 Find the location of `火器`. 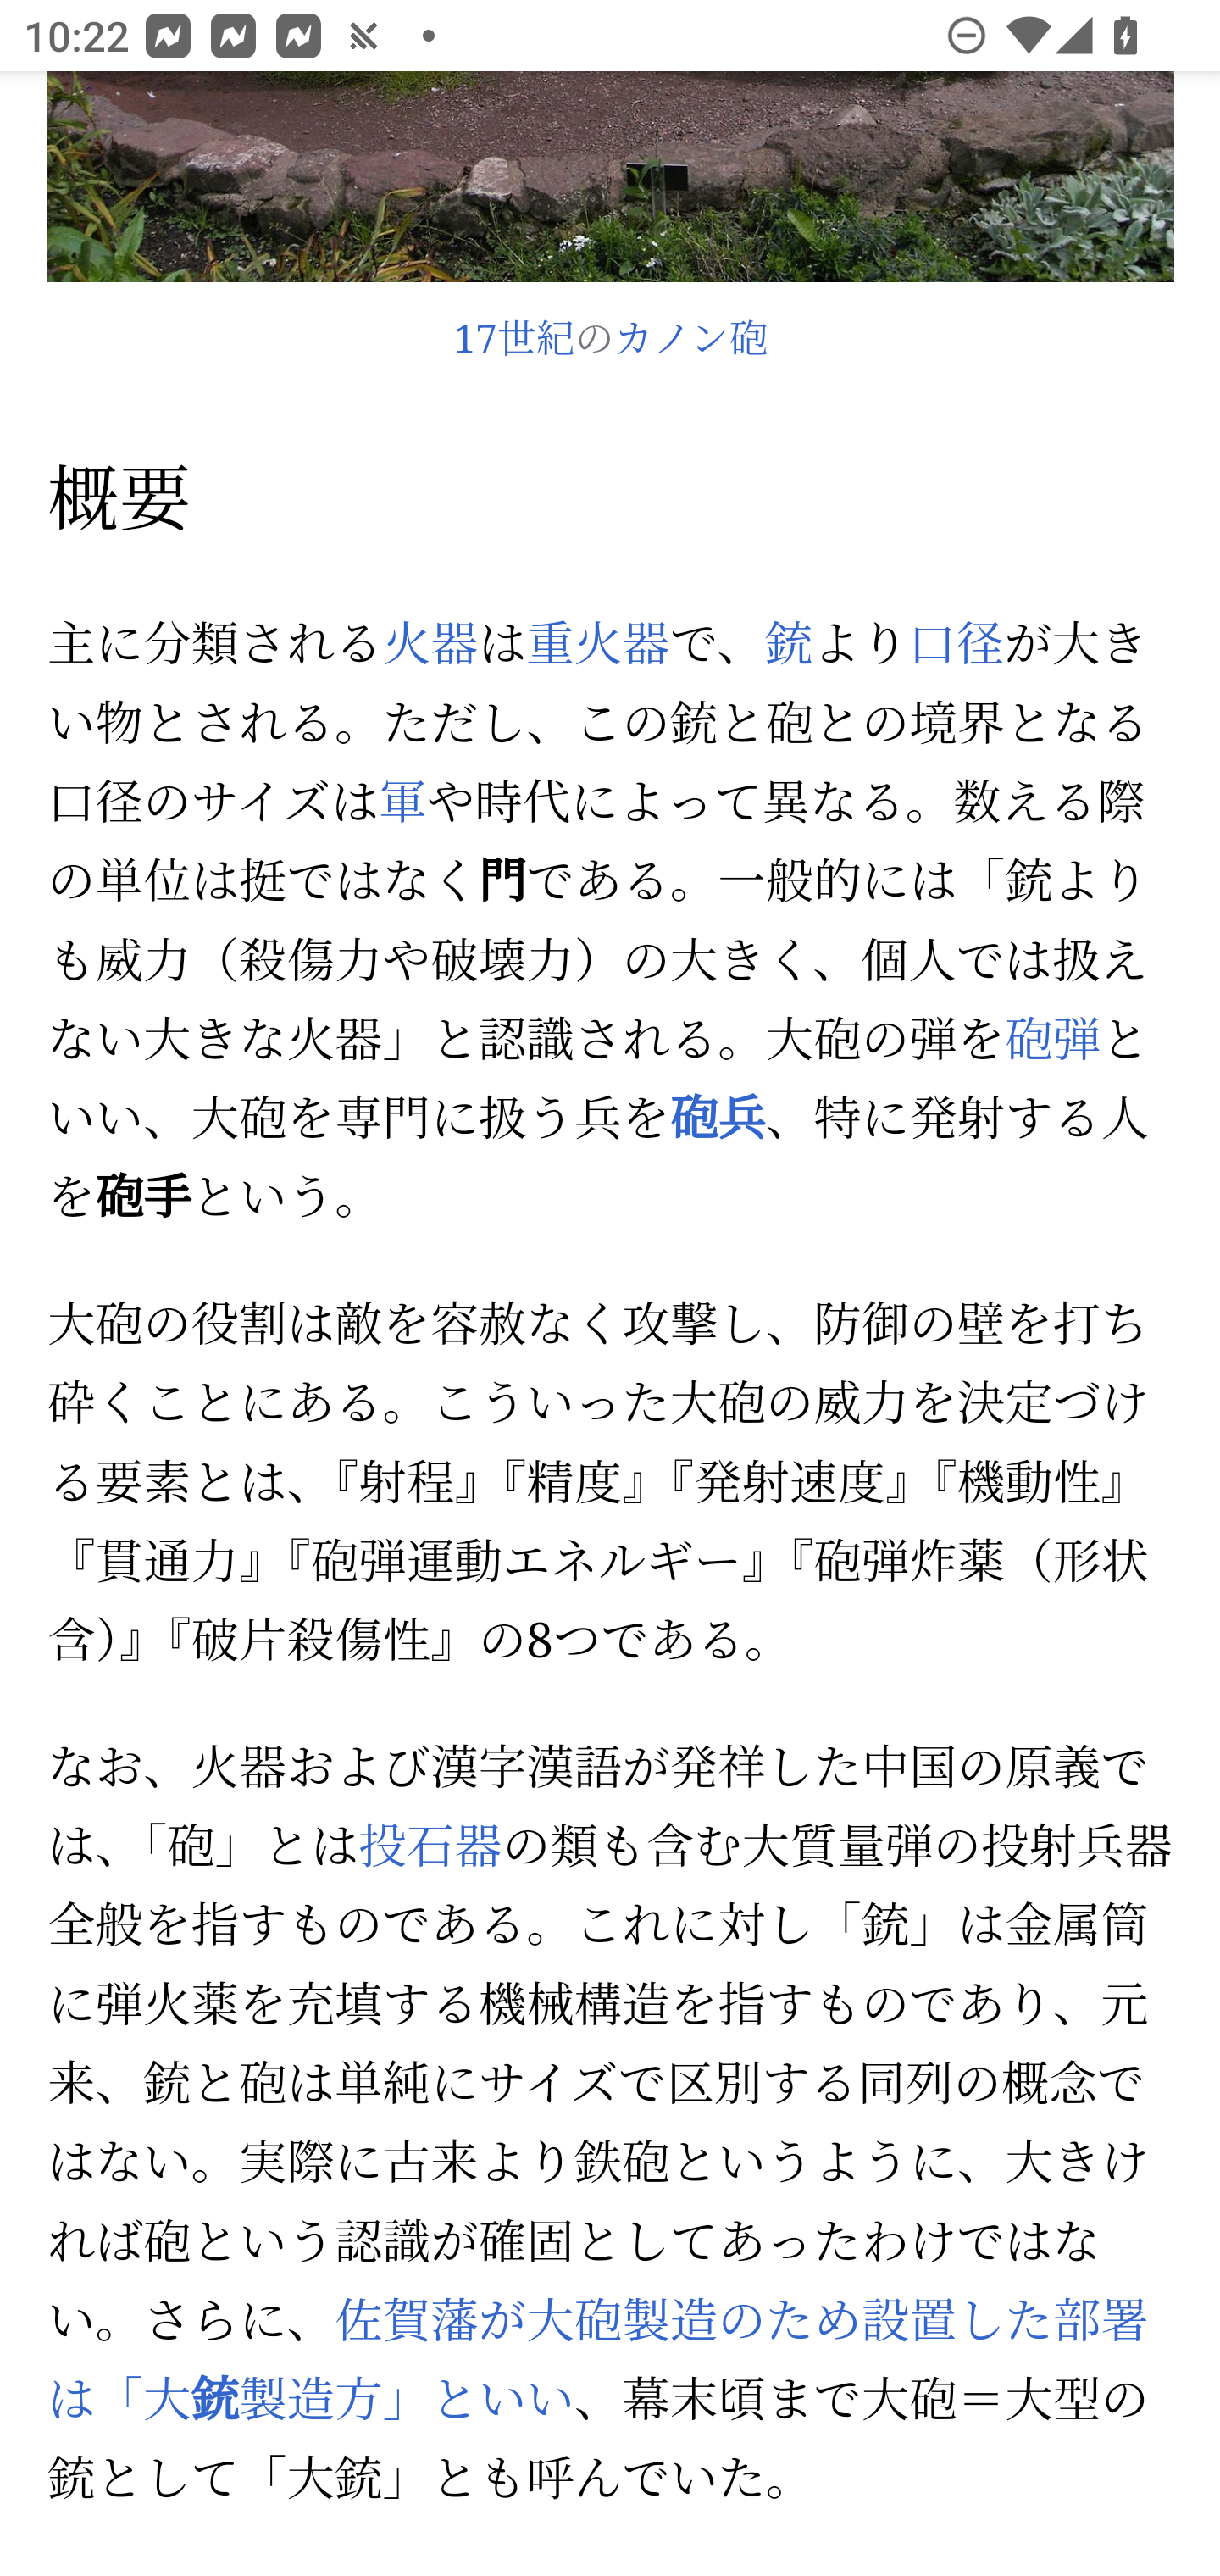

火器 is located at coordinates (430, 645).